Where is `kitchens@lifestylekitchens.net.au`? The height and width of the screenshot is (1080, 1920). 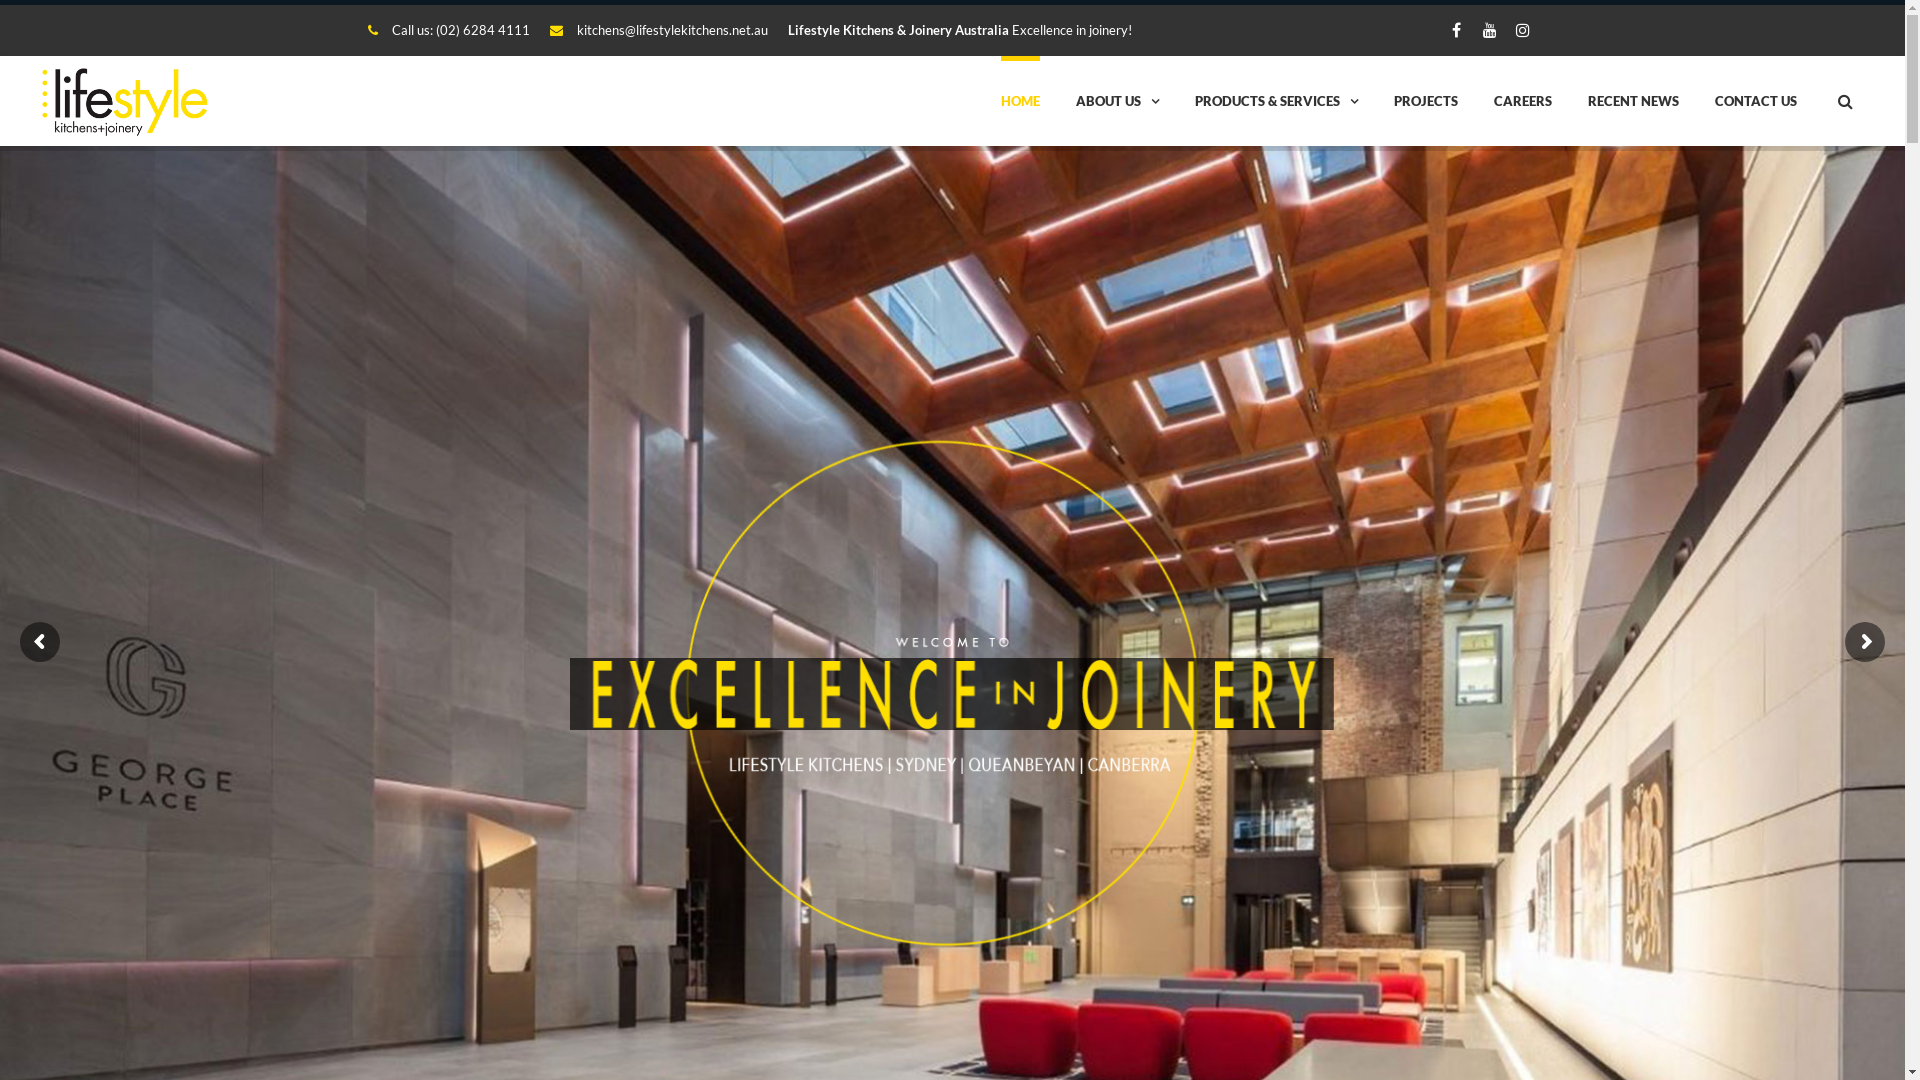 kitchens@lifestylekitchens.net.au is located at coordinates (672, 30).